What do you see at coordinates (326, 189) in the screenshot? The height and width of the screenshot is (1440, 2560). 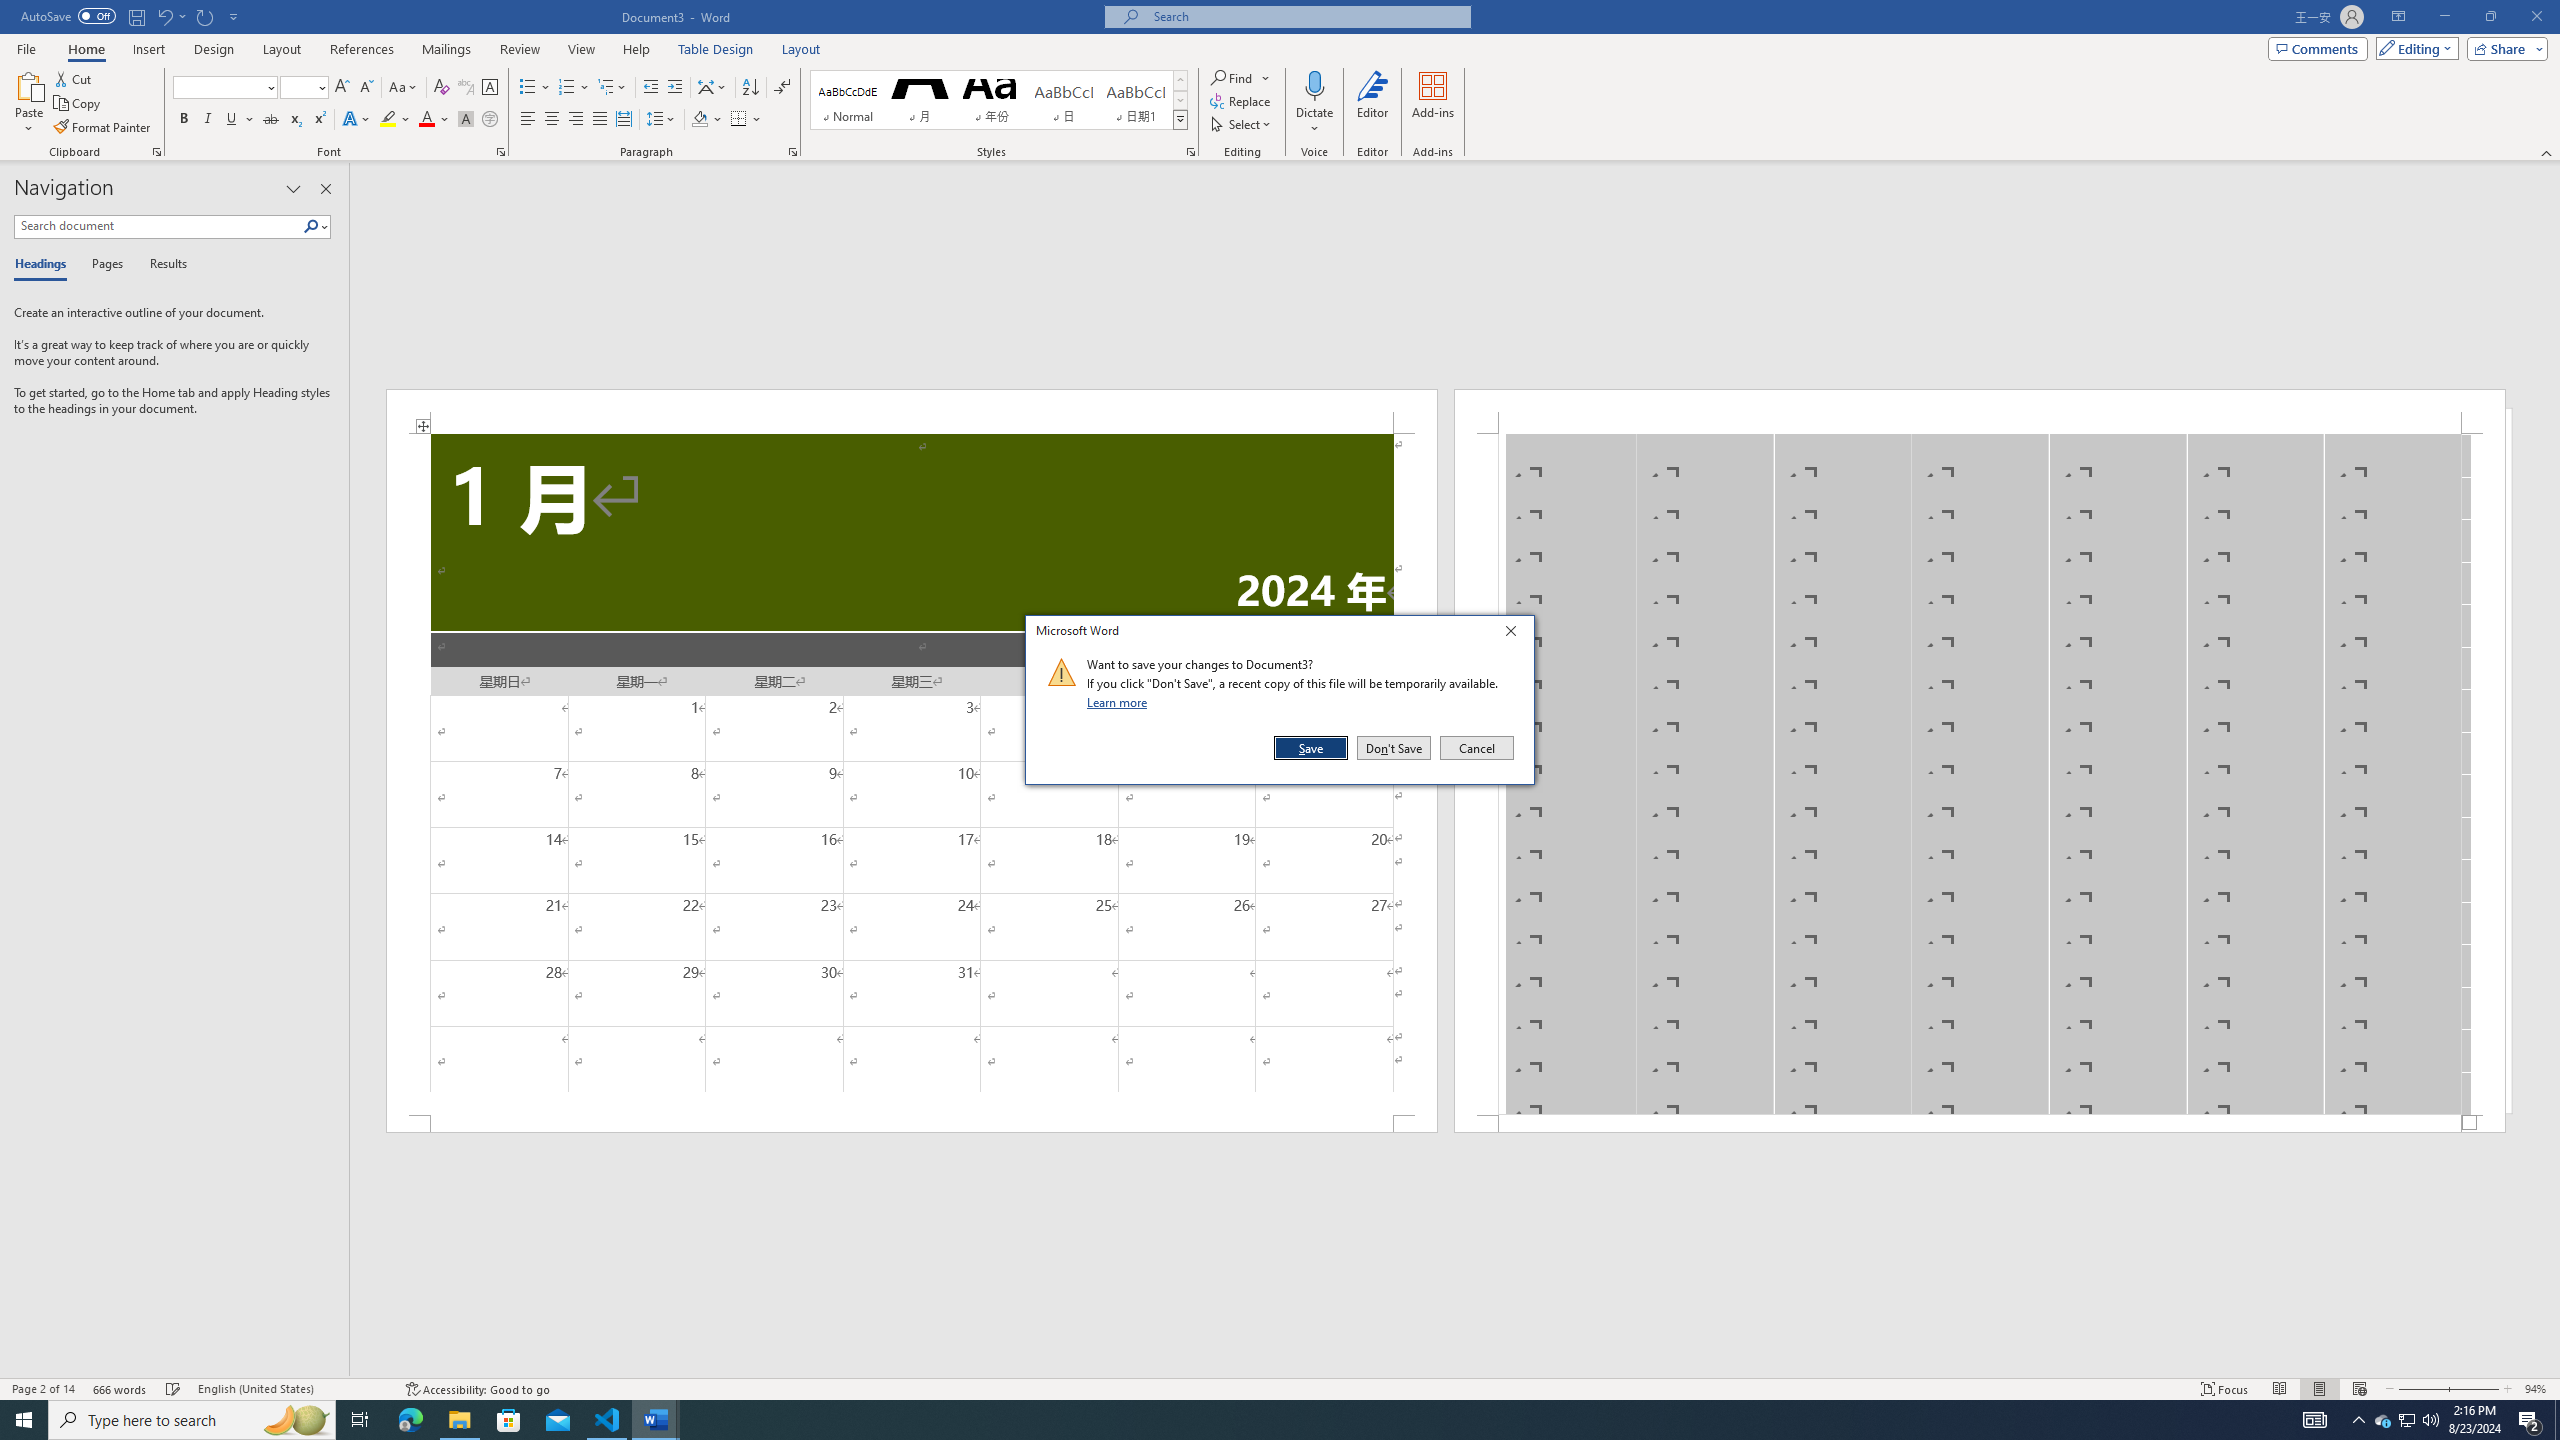 I see `Close pane` at bounding box center [326, 189].